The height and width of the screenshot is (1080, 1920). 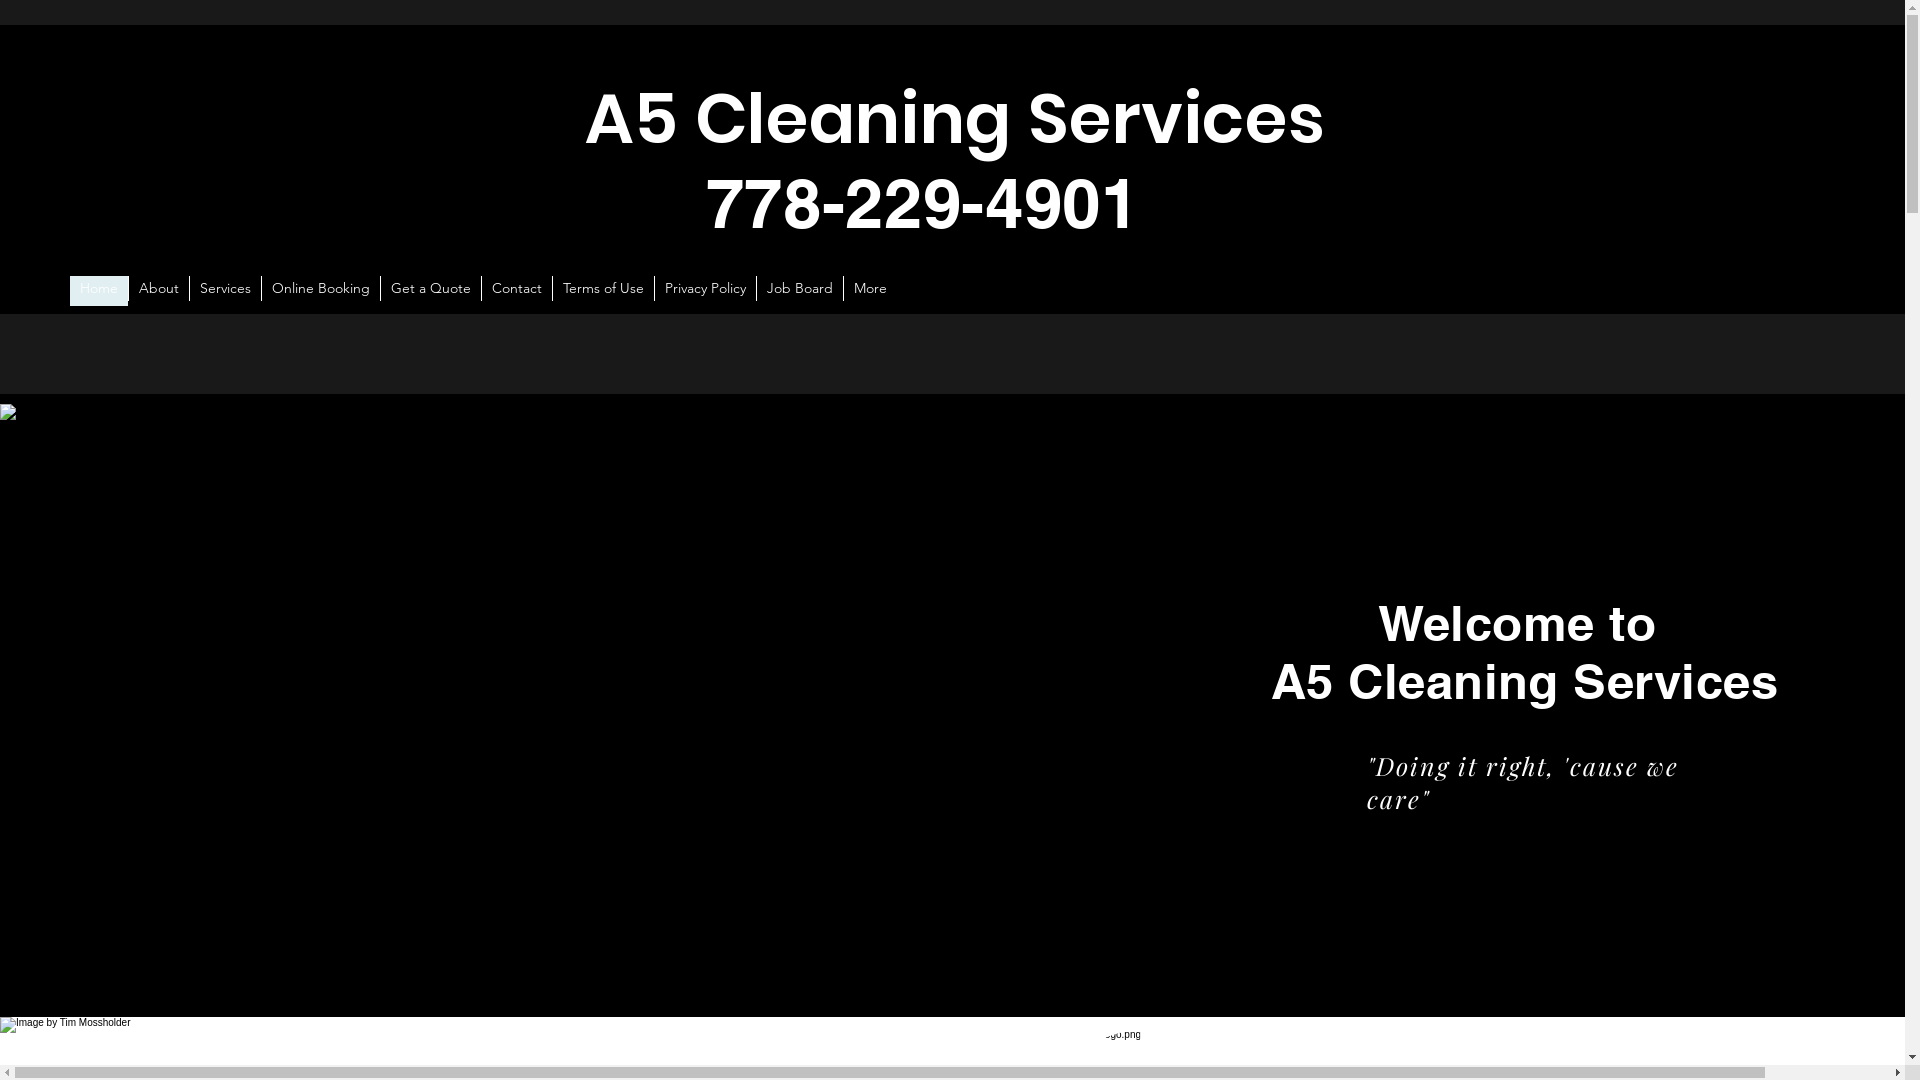 I want to click on Terms of Use, so click(x=603, y=291).